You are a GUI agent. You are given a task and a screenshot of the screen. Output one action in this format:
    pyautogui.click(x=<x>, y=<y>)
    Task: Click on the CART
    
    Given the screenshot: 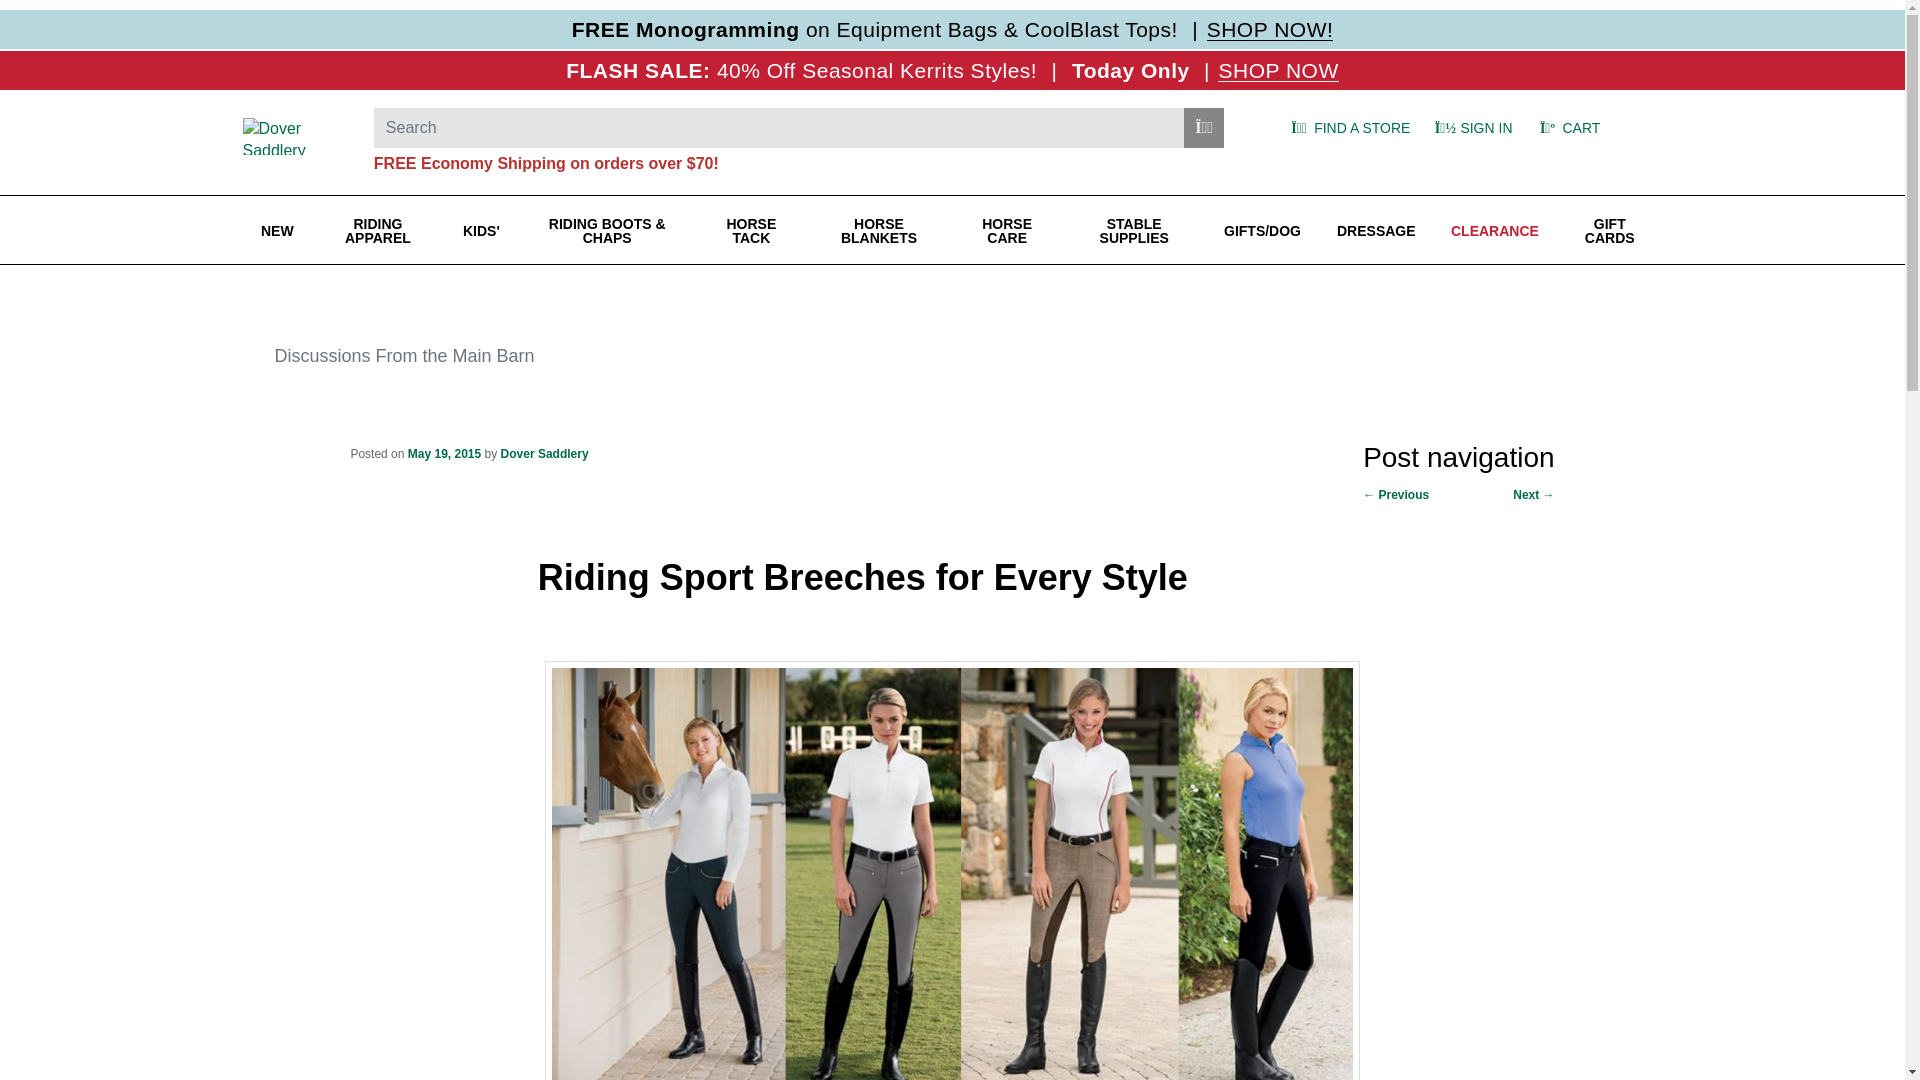 What is the action you would take?
    pyautogui.click(x=1592, y=128)
    